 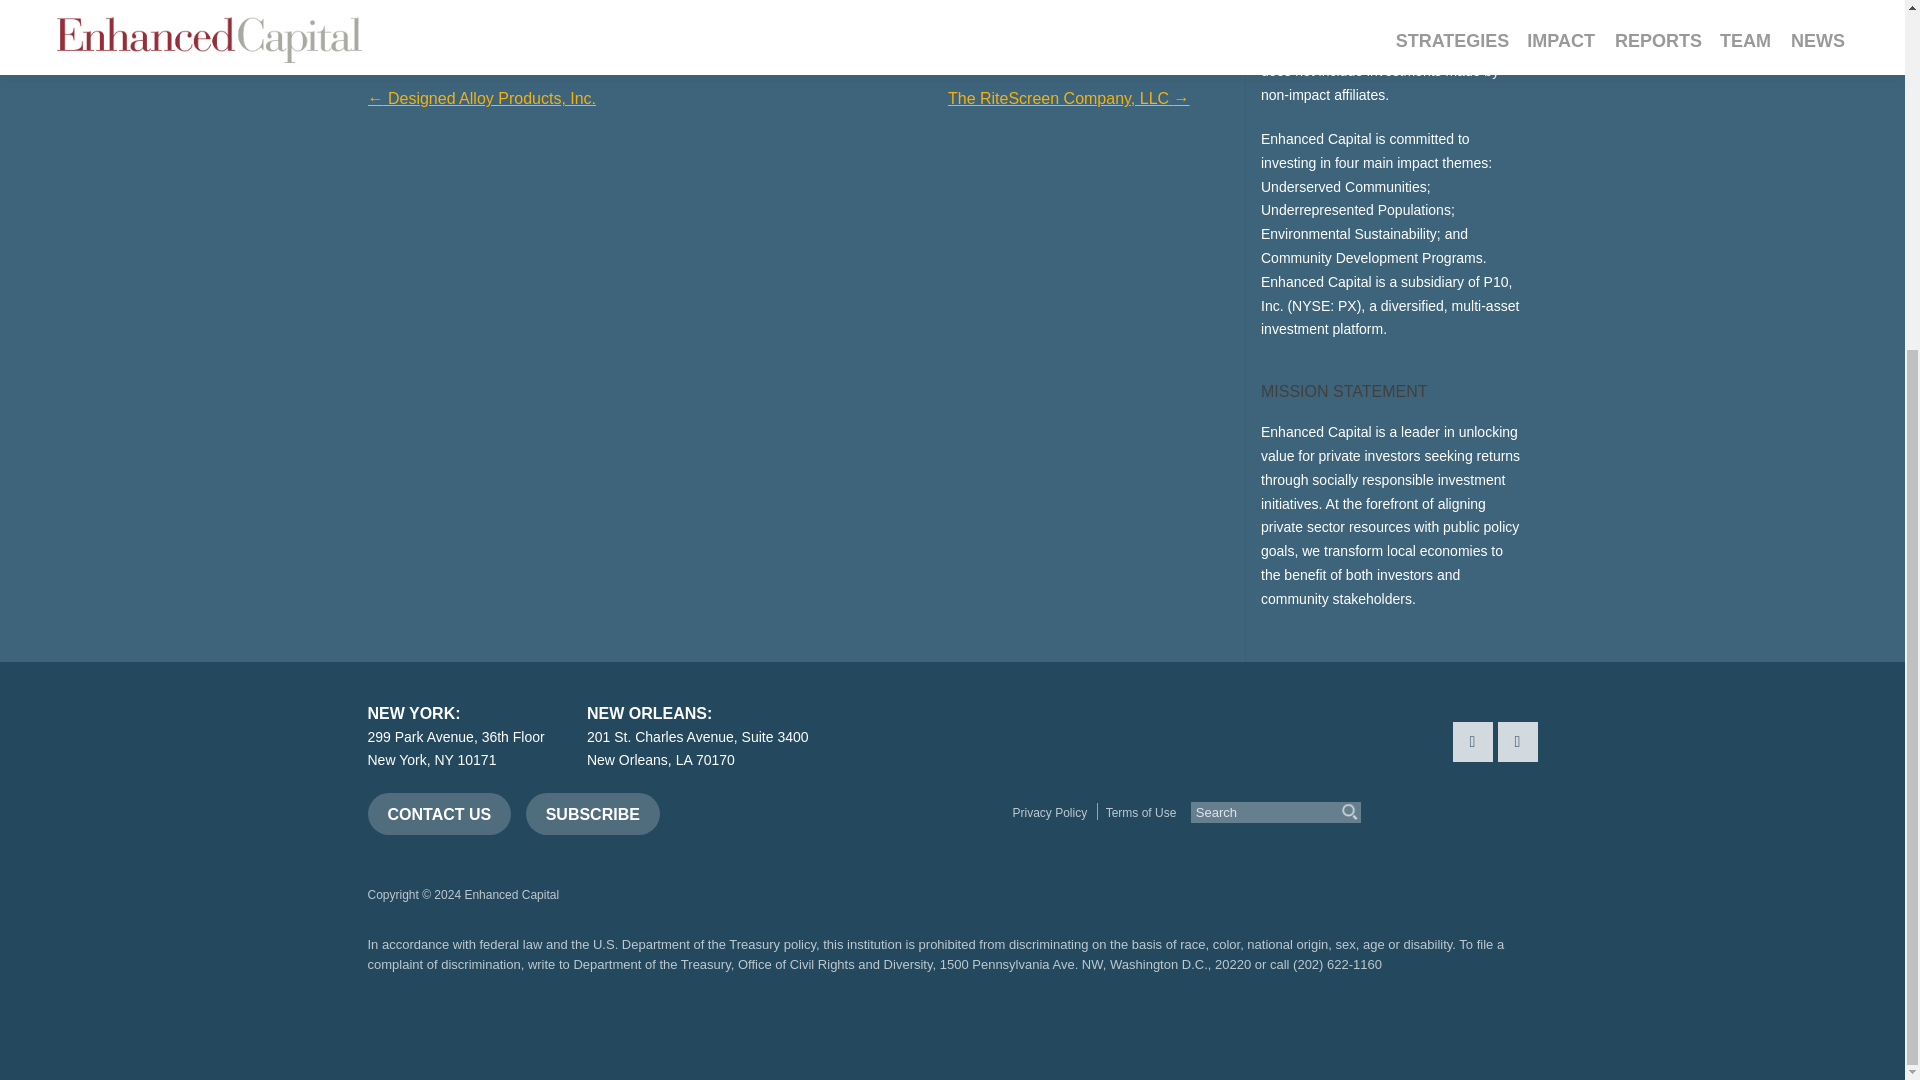 What do you see at coordinates (1140, 812) in the screenshot?
I see `Terms of Use` at bounding box center [1140, 812].